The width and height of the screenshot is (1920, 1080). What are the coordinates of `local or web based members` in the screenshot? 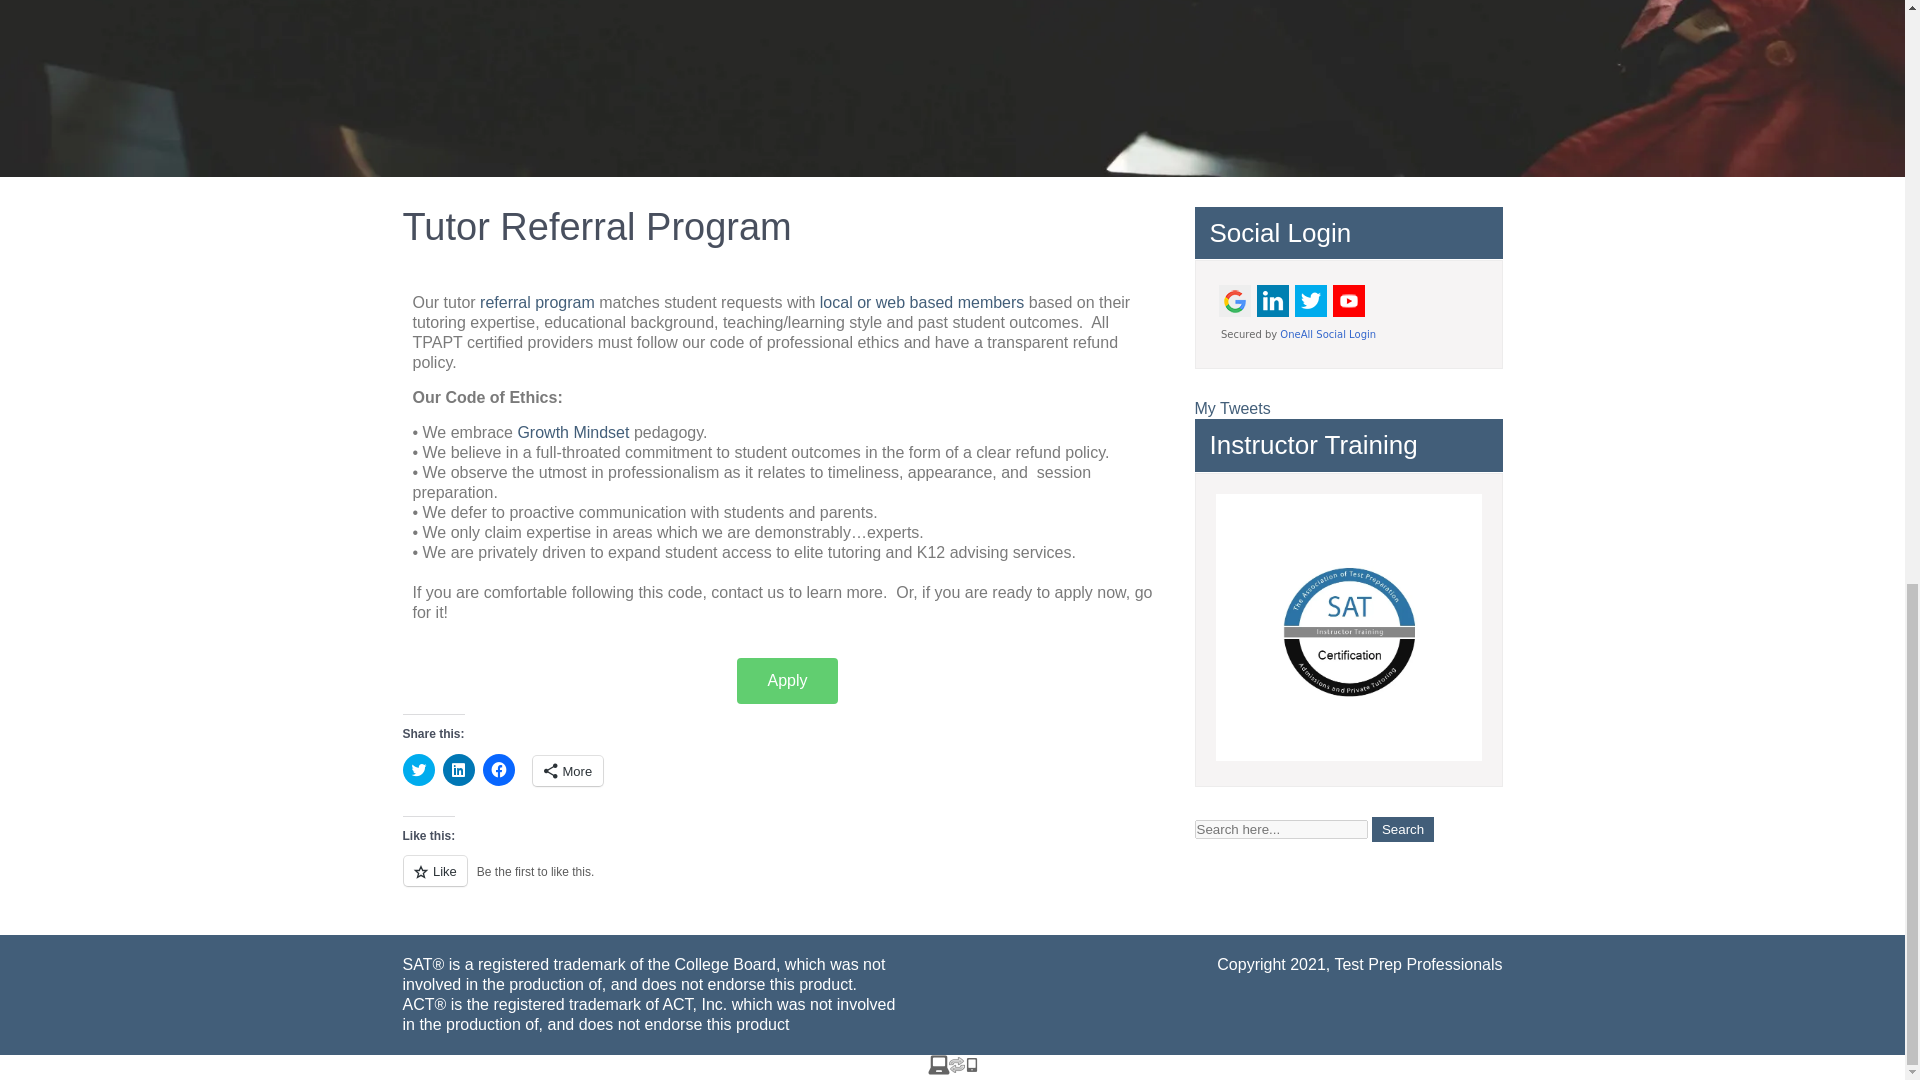 It's located at (920, 302).